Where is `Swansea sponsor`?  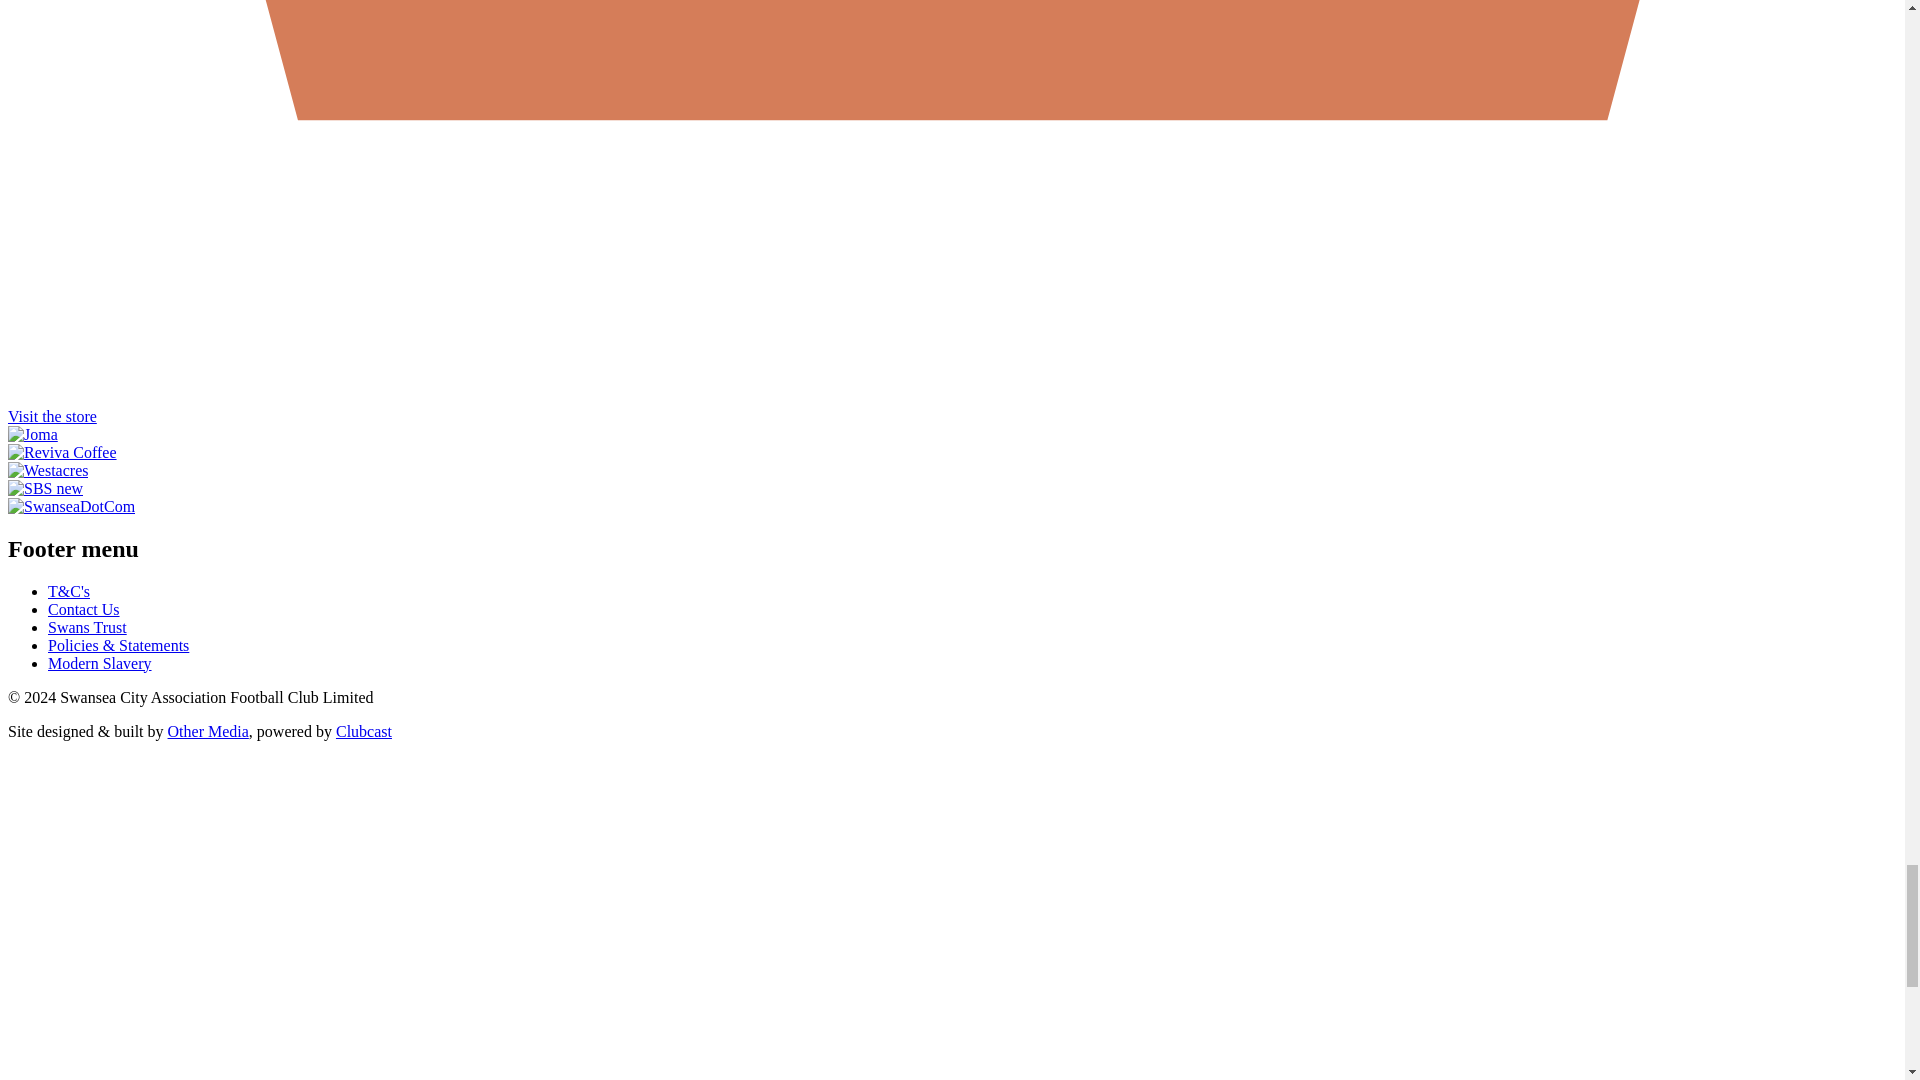 Swansea sponsor is located at coordinates (48, 470).